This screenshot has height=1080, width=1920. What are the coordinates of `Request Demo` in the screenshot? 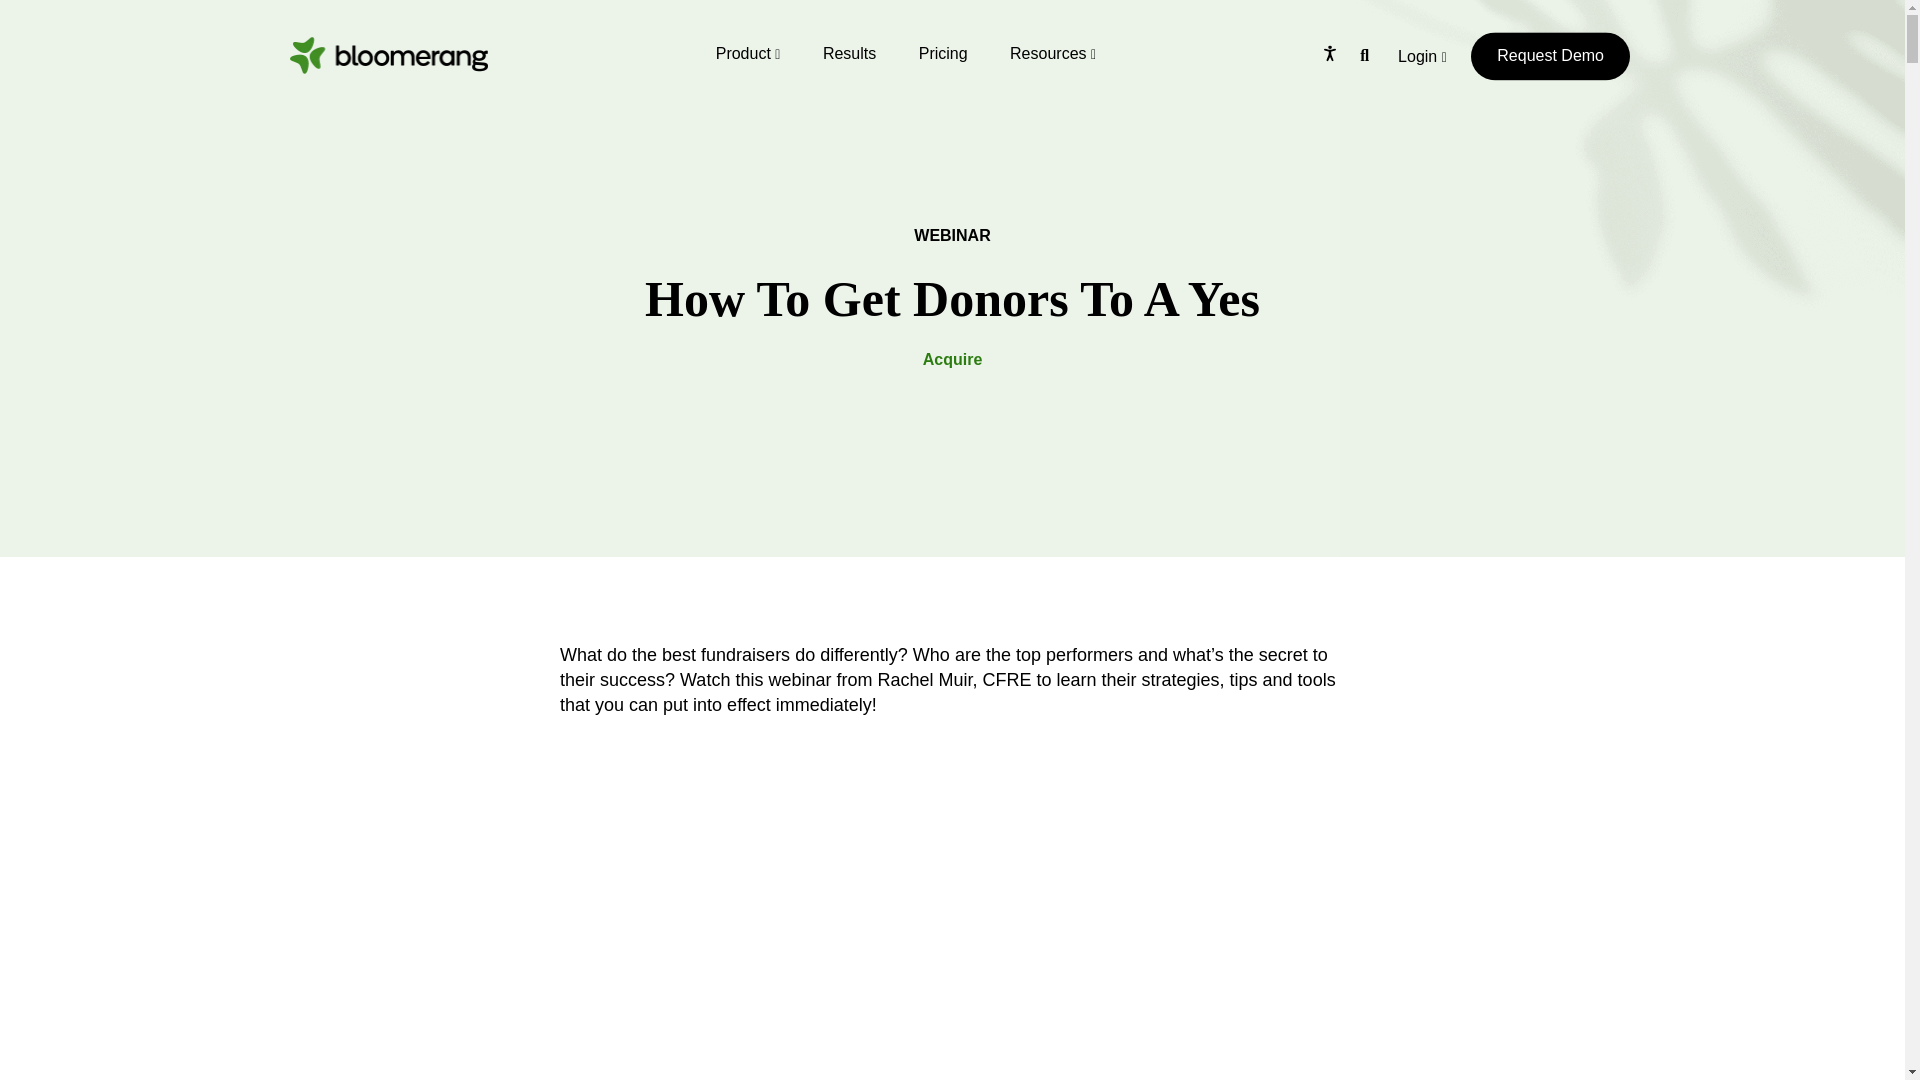 It's located at (1550, 56).